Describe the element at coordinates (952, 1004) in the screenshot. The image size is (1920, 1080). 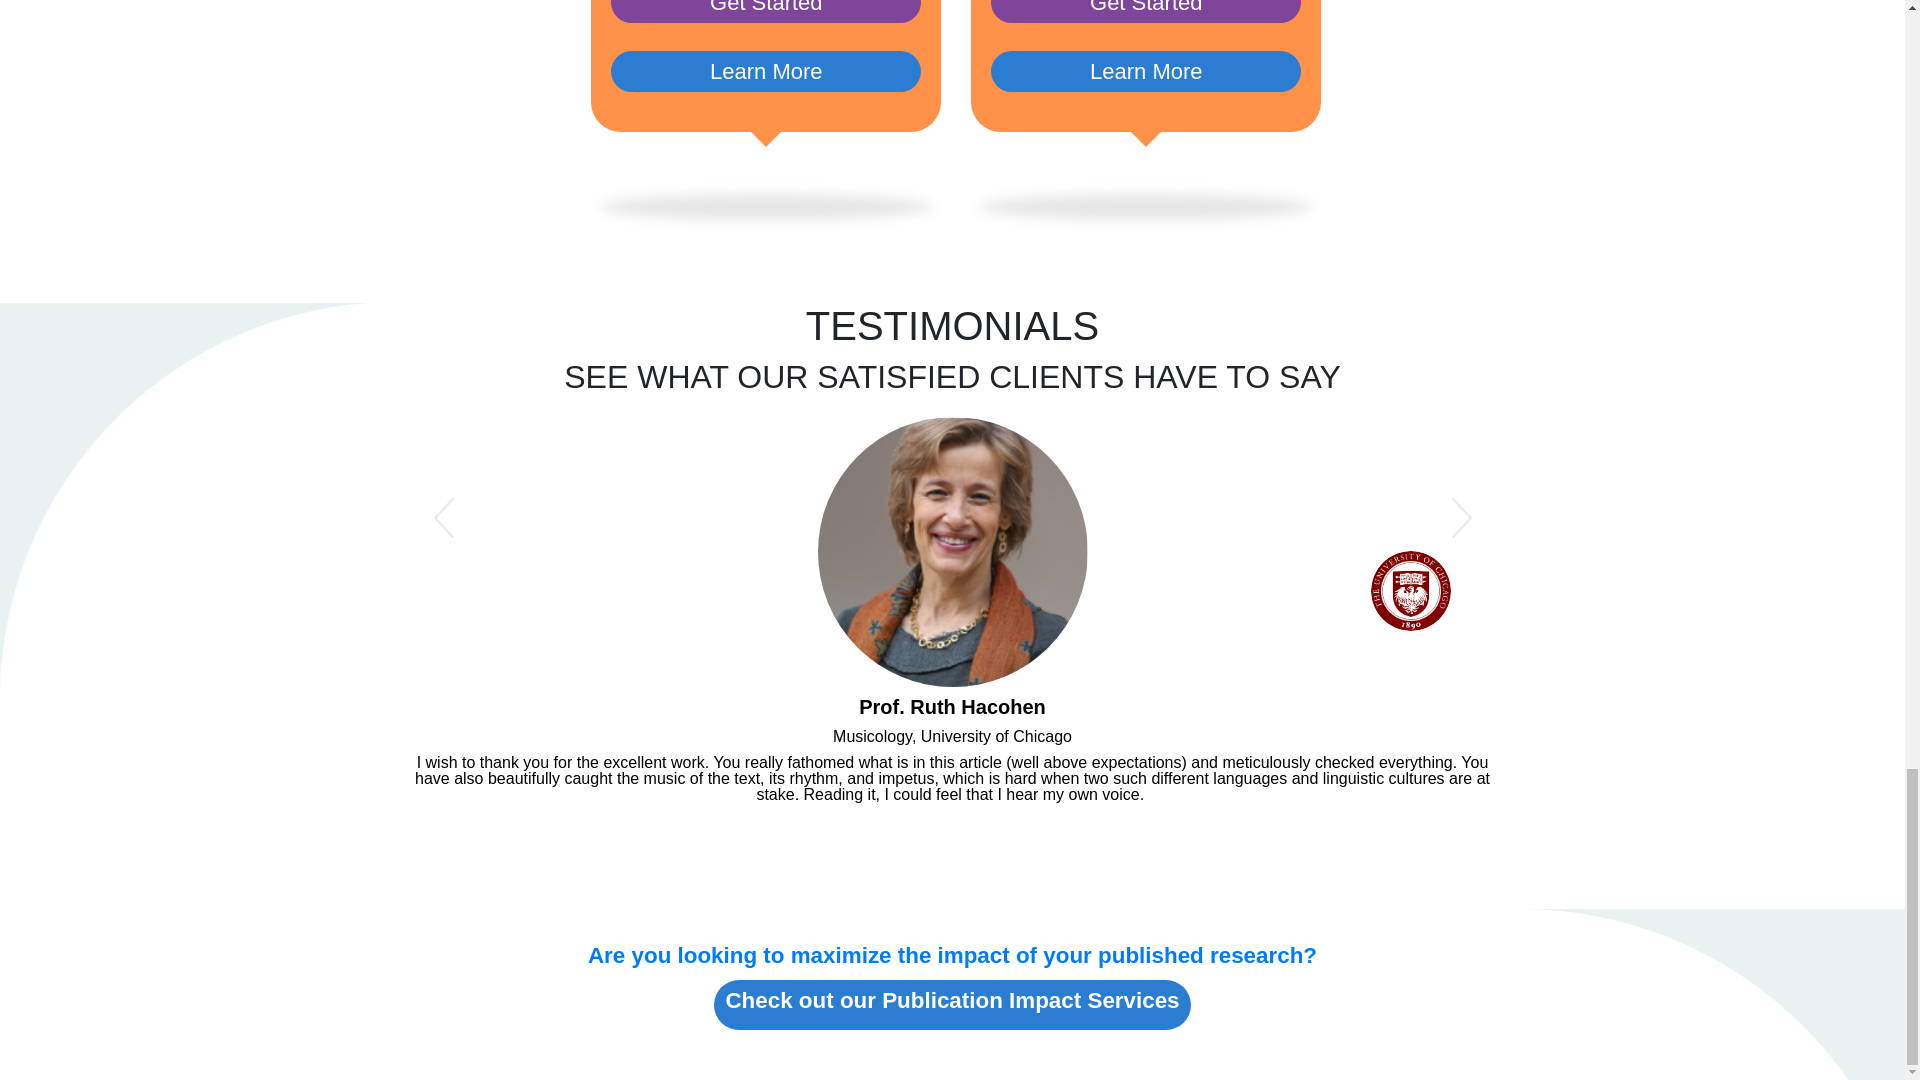
I see `Check out our Publication Impact Services` at that location.